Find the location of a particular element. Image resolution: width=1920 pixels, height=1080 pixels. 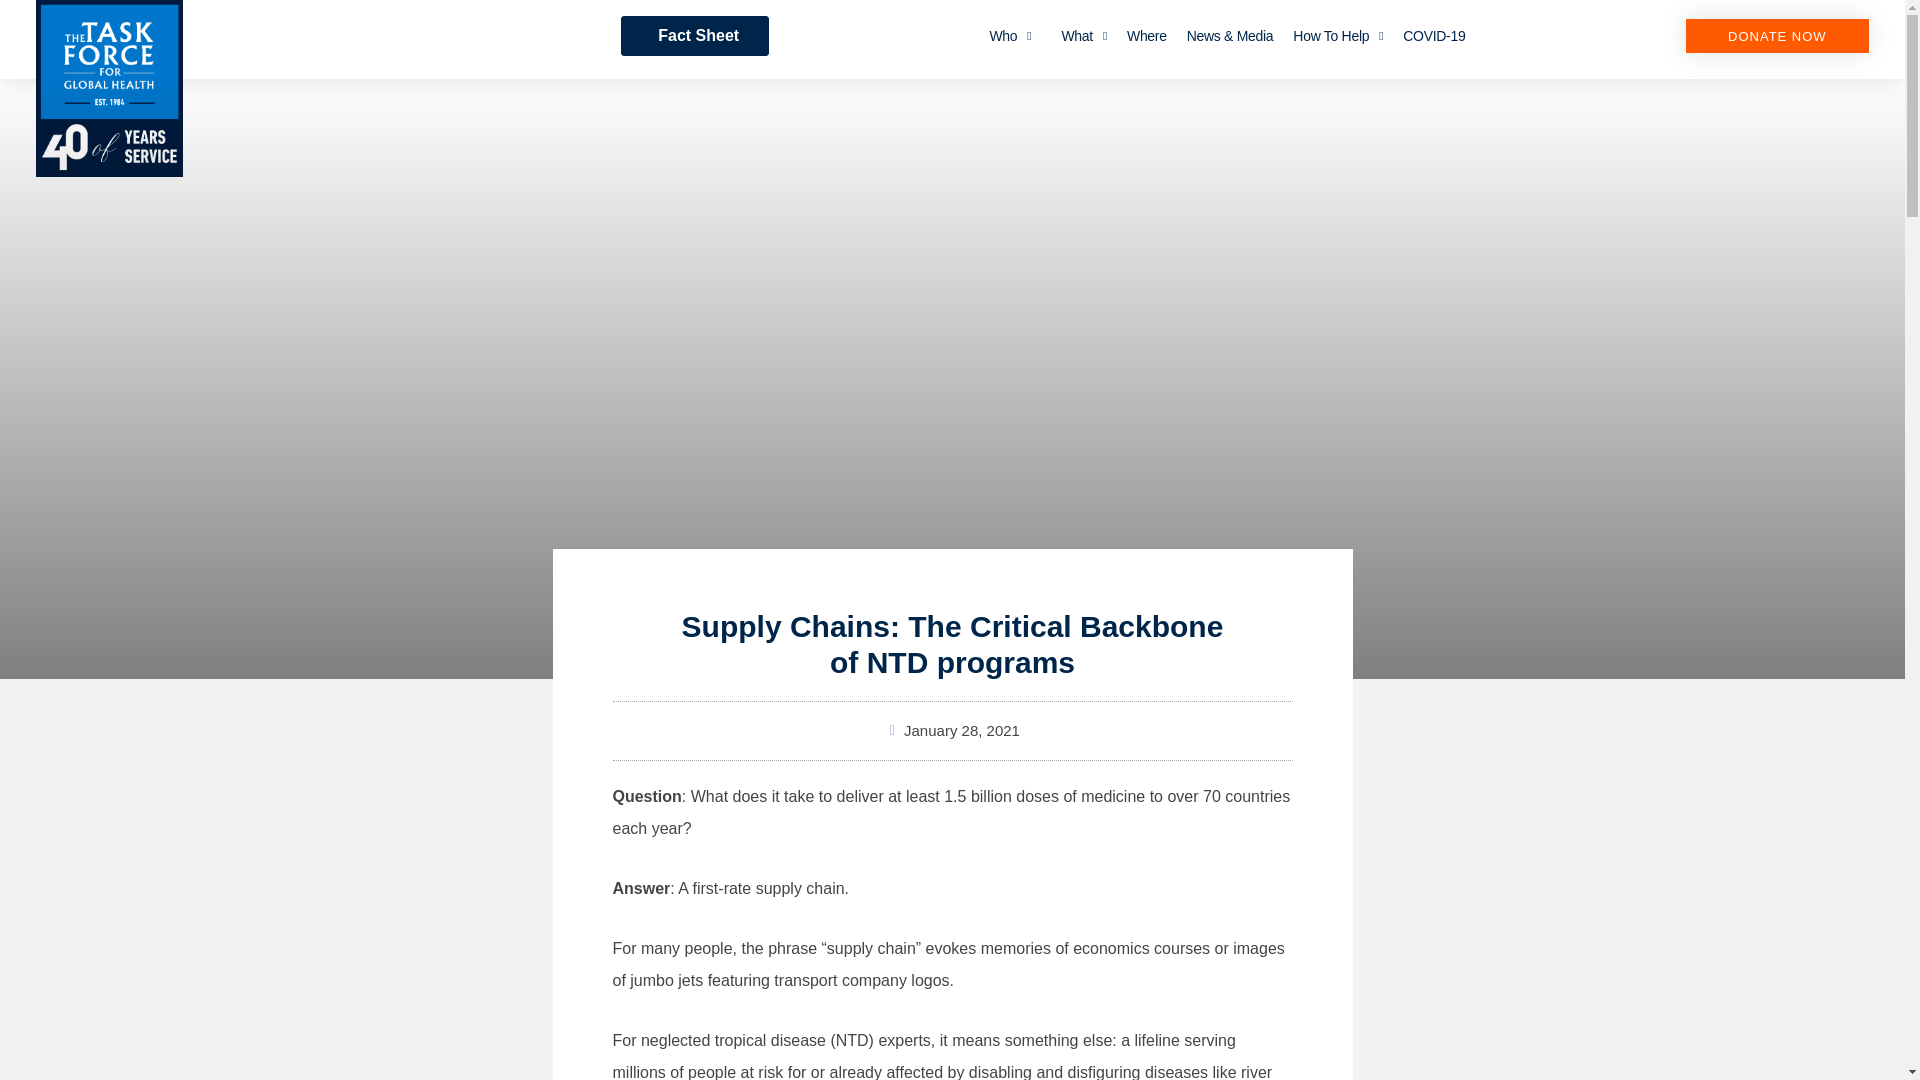

How To Help is located at coordinates (1338, 36).